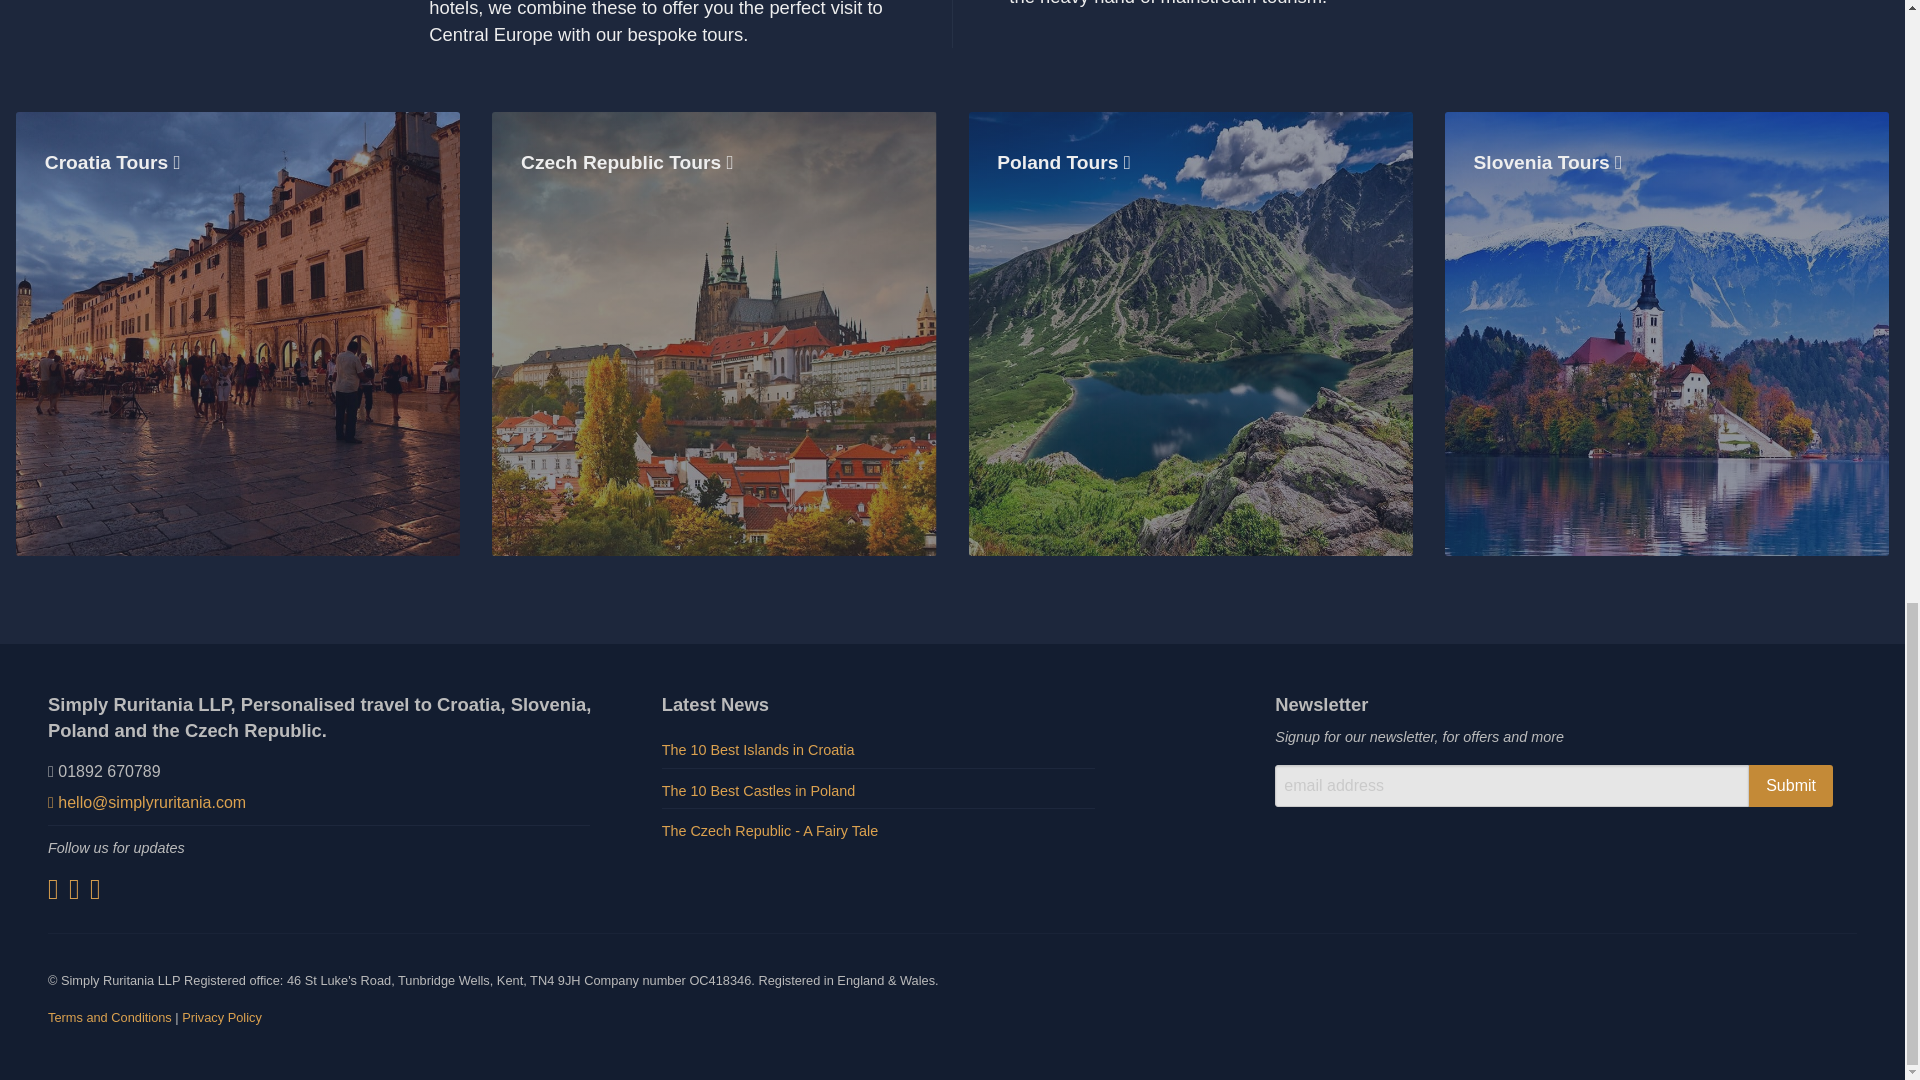 This screenshot has height=1080, width=1920. I want to click on Terms and Conditions, so click(110, 1016).